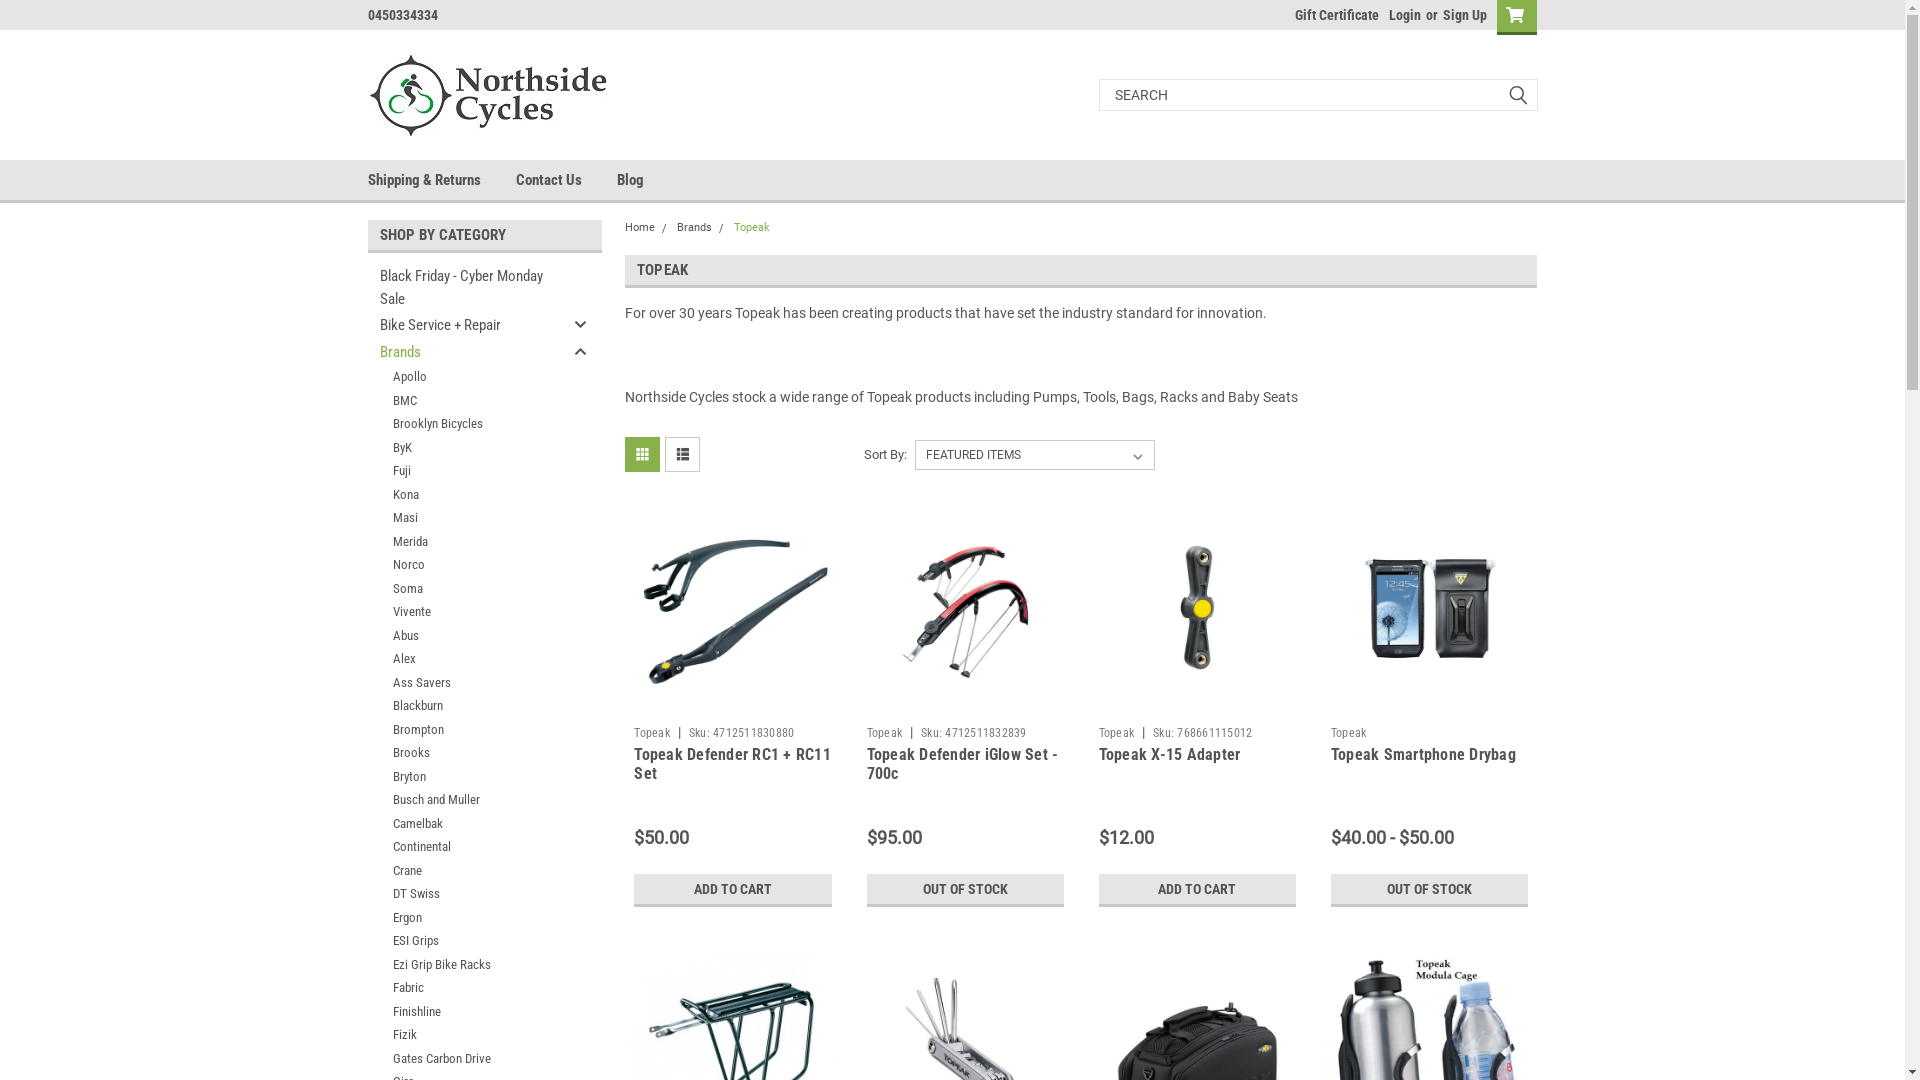  I want to click on Finishline, so click(468, 1012).